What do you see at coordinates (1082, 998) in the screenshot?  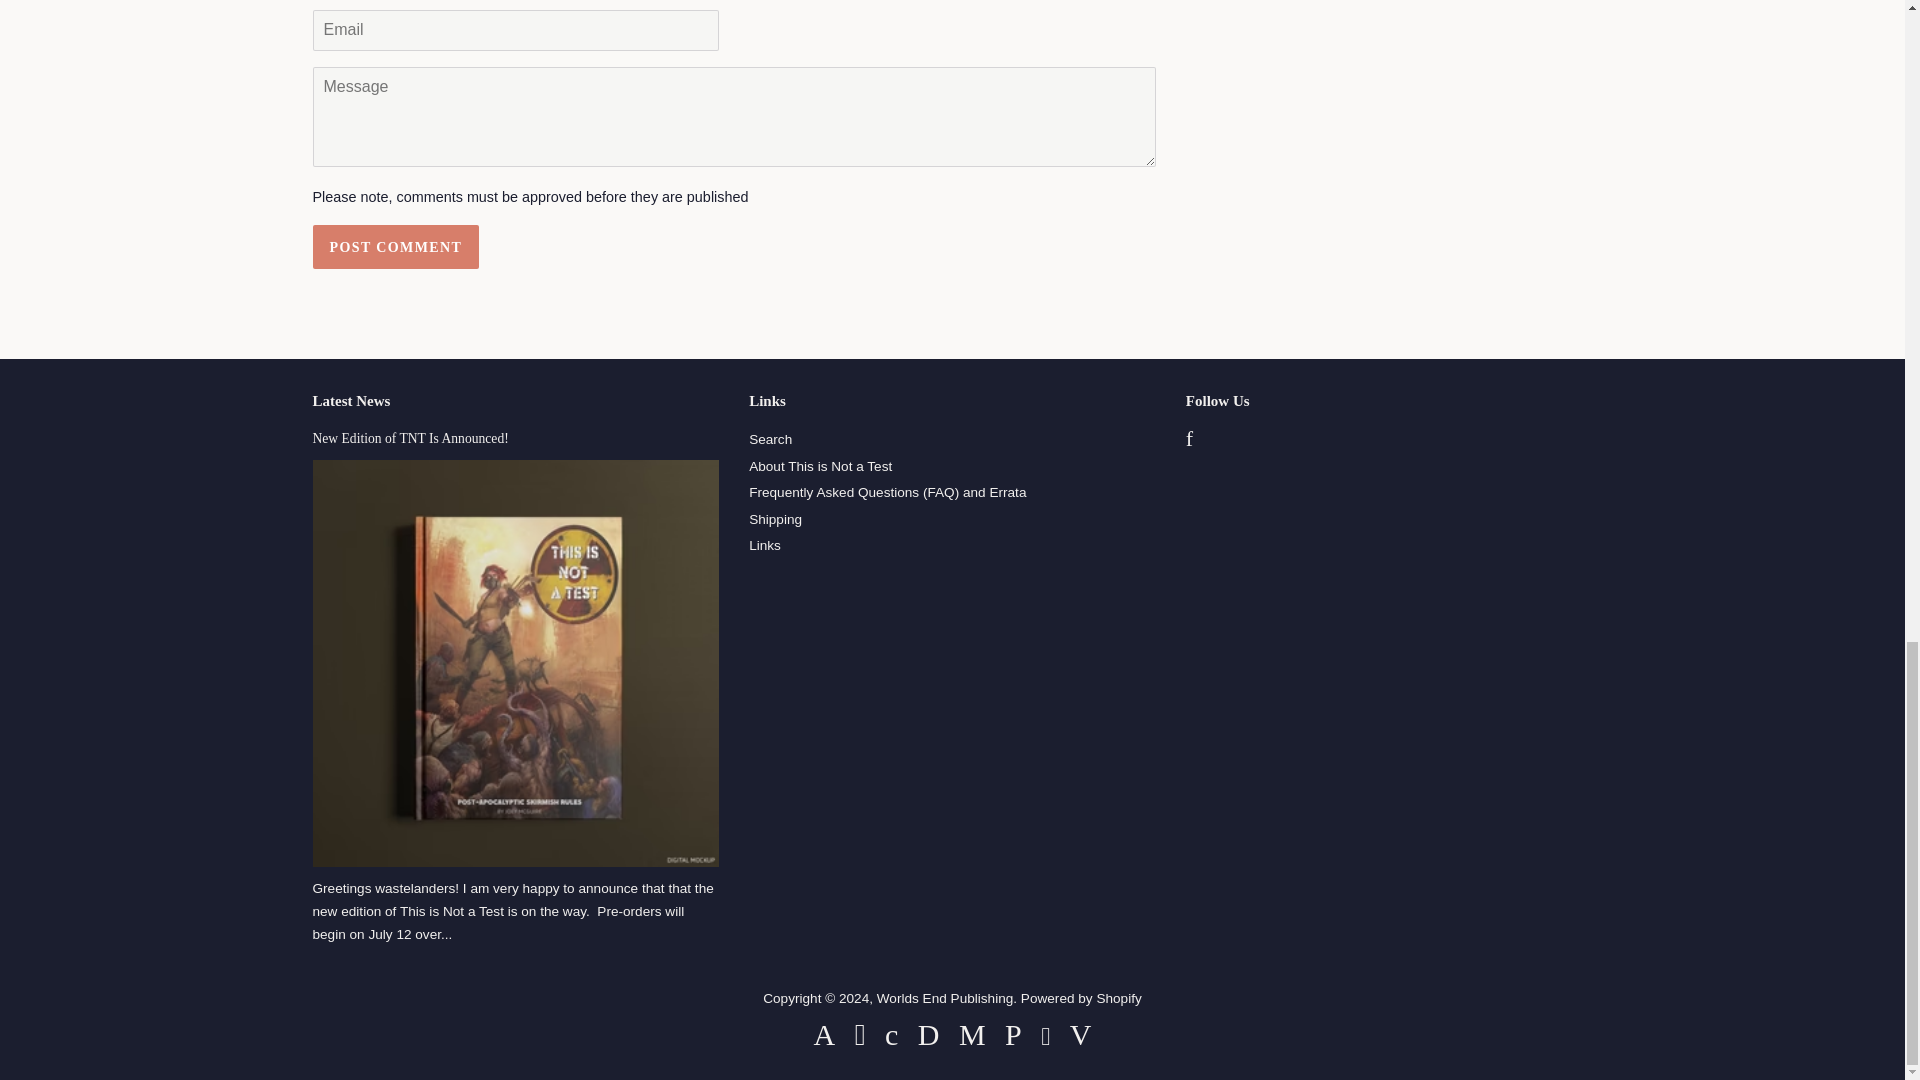 I see `Powered by Shopify` at bounding box center [1082, 998].